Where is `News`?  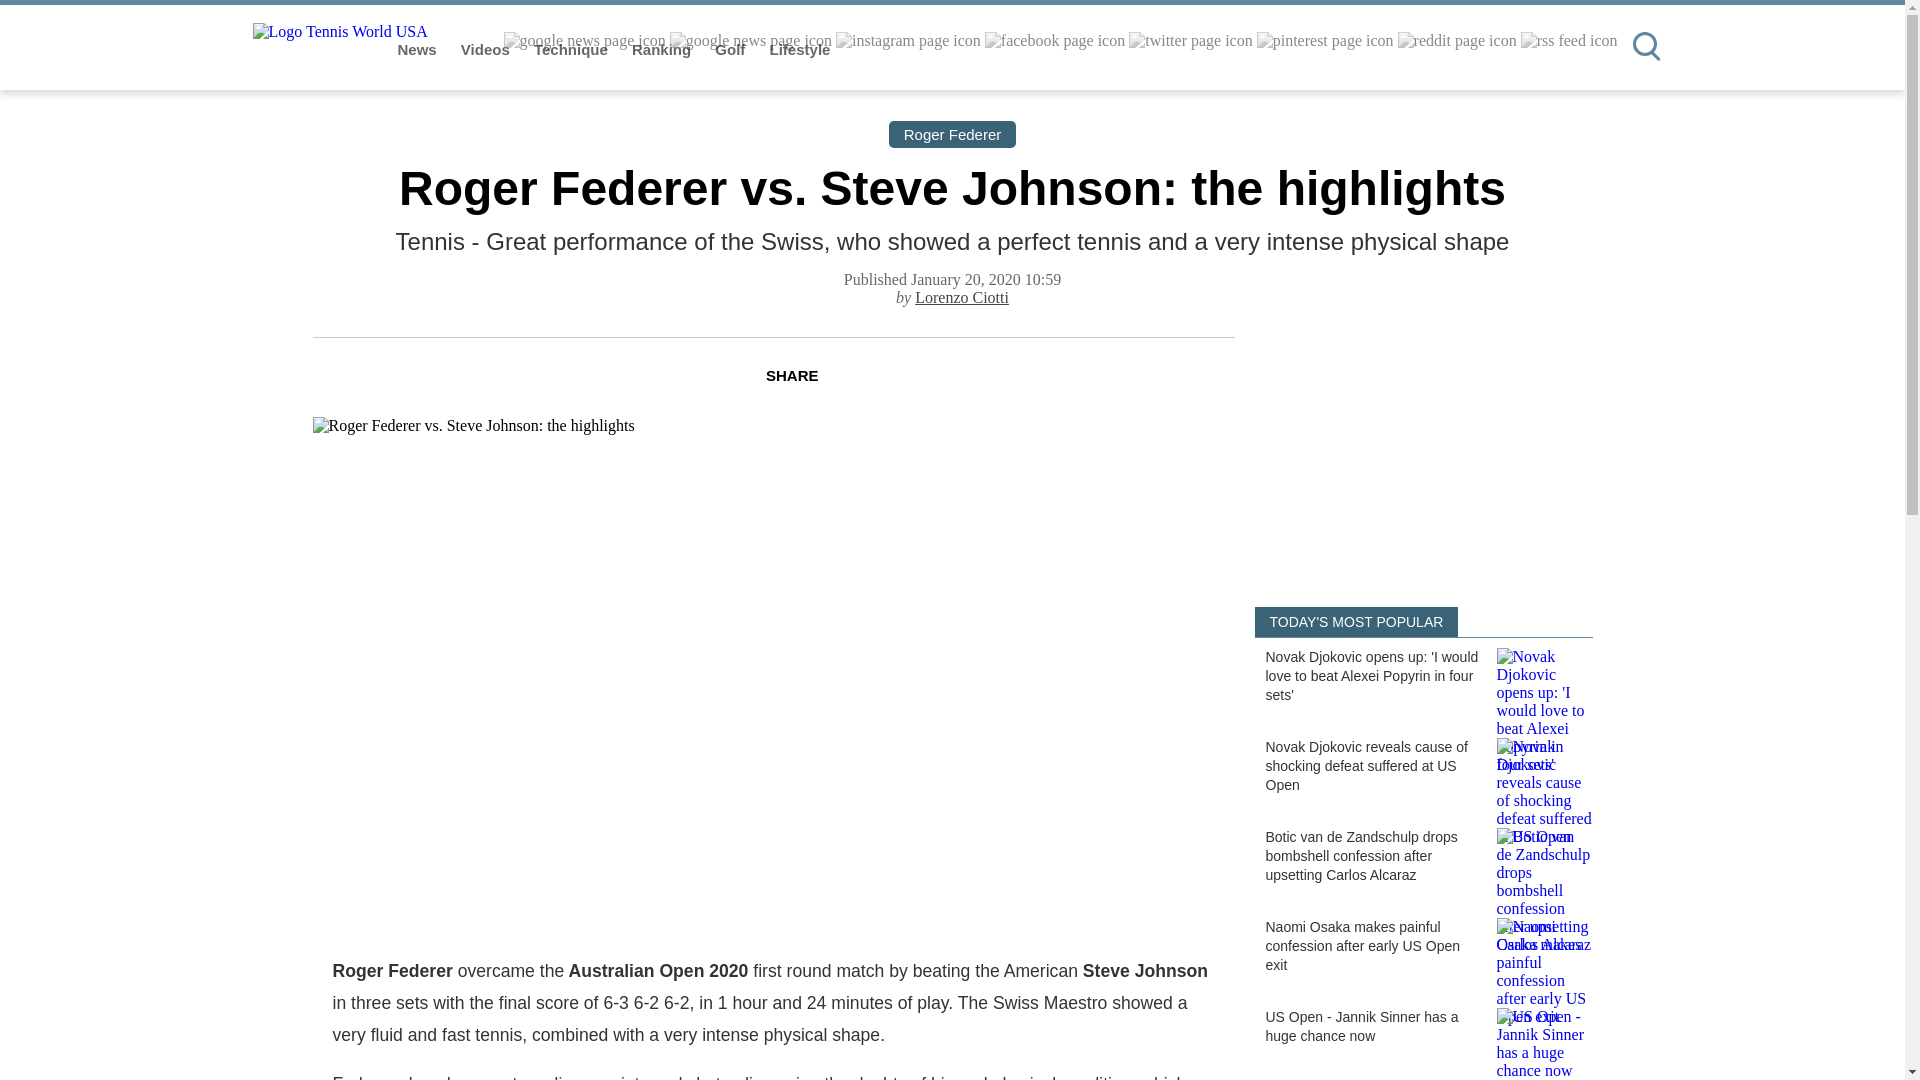
News is located at coordinates (419, 50).